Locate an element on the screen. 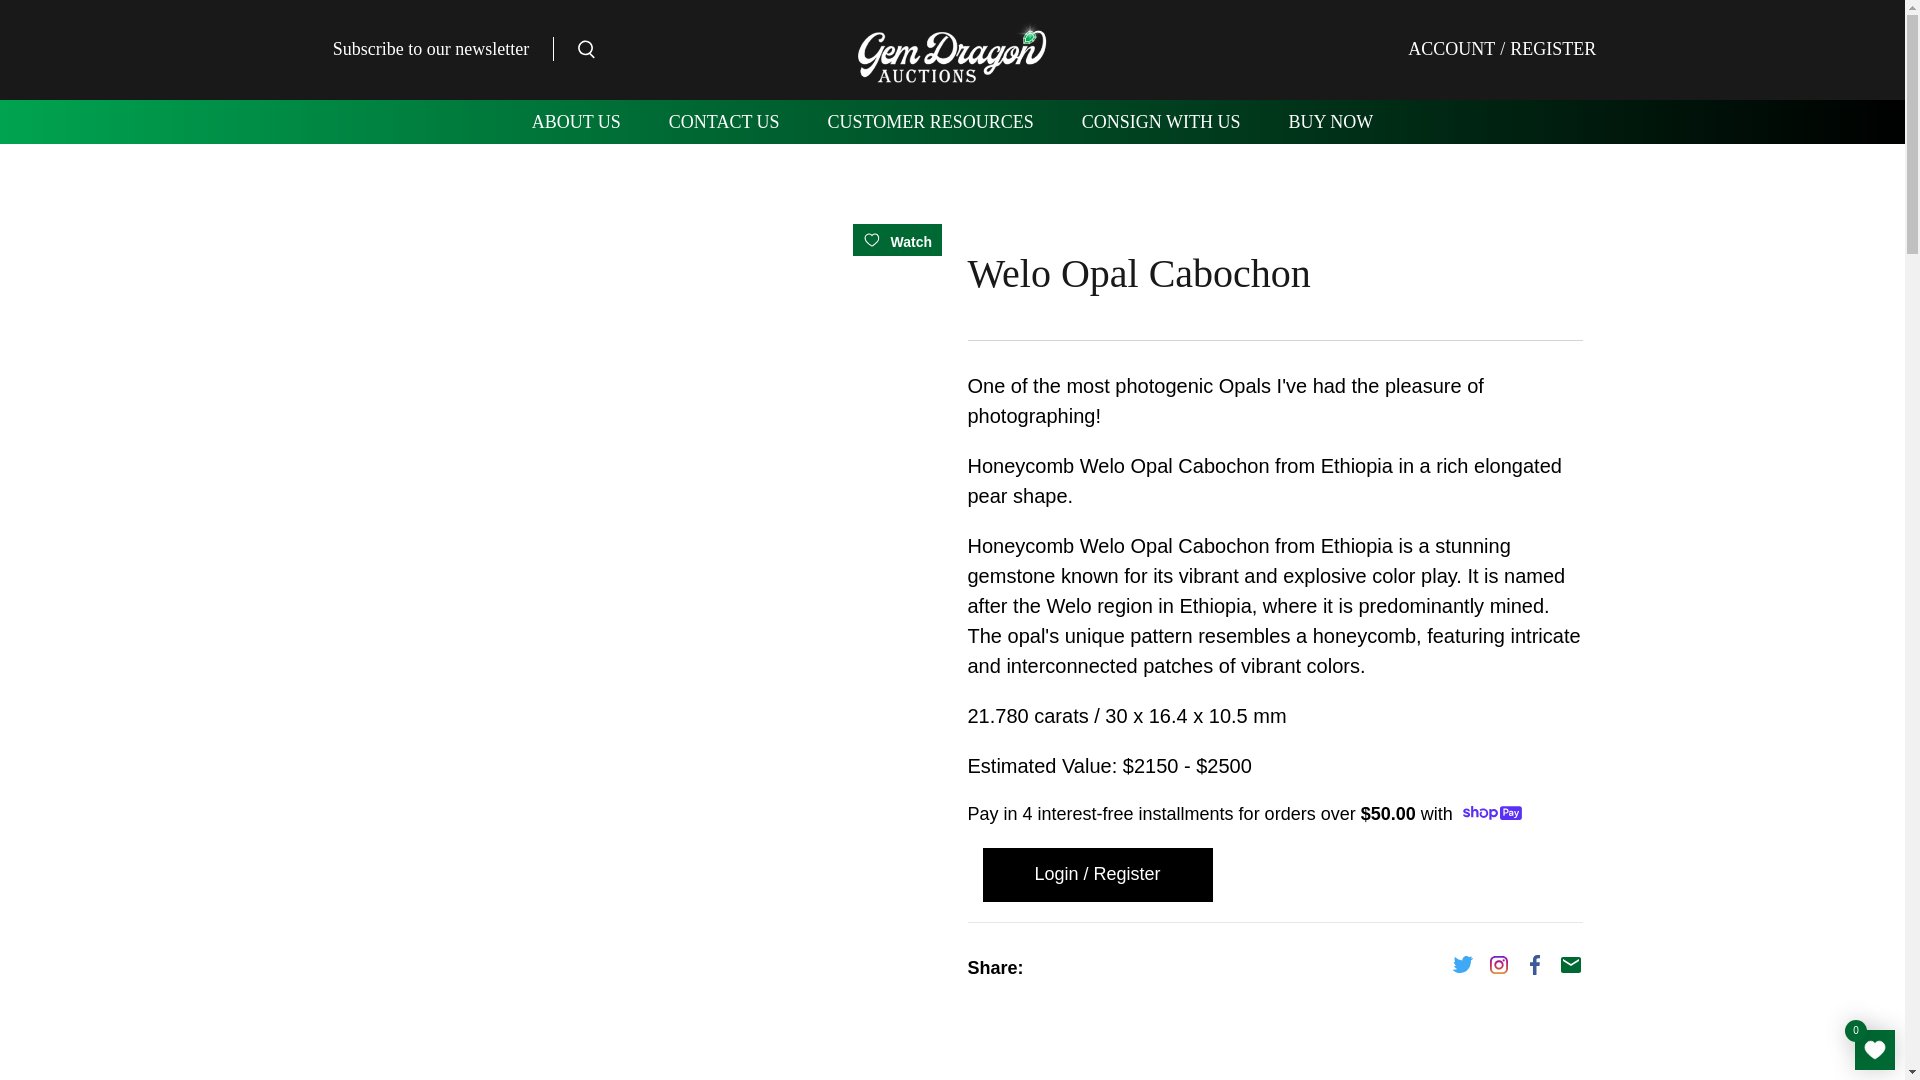  Share this on Facebook is located at coordinates (1534, 971).